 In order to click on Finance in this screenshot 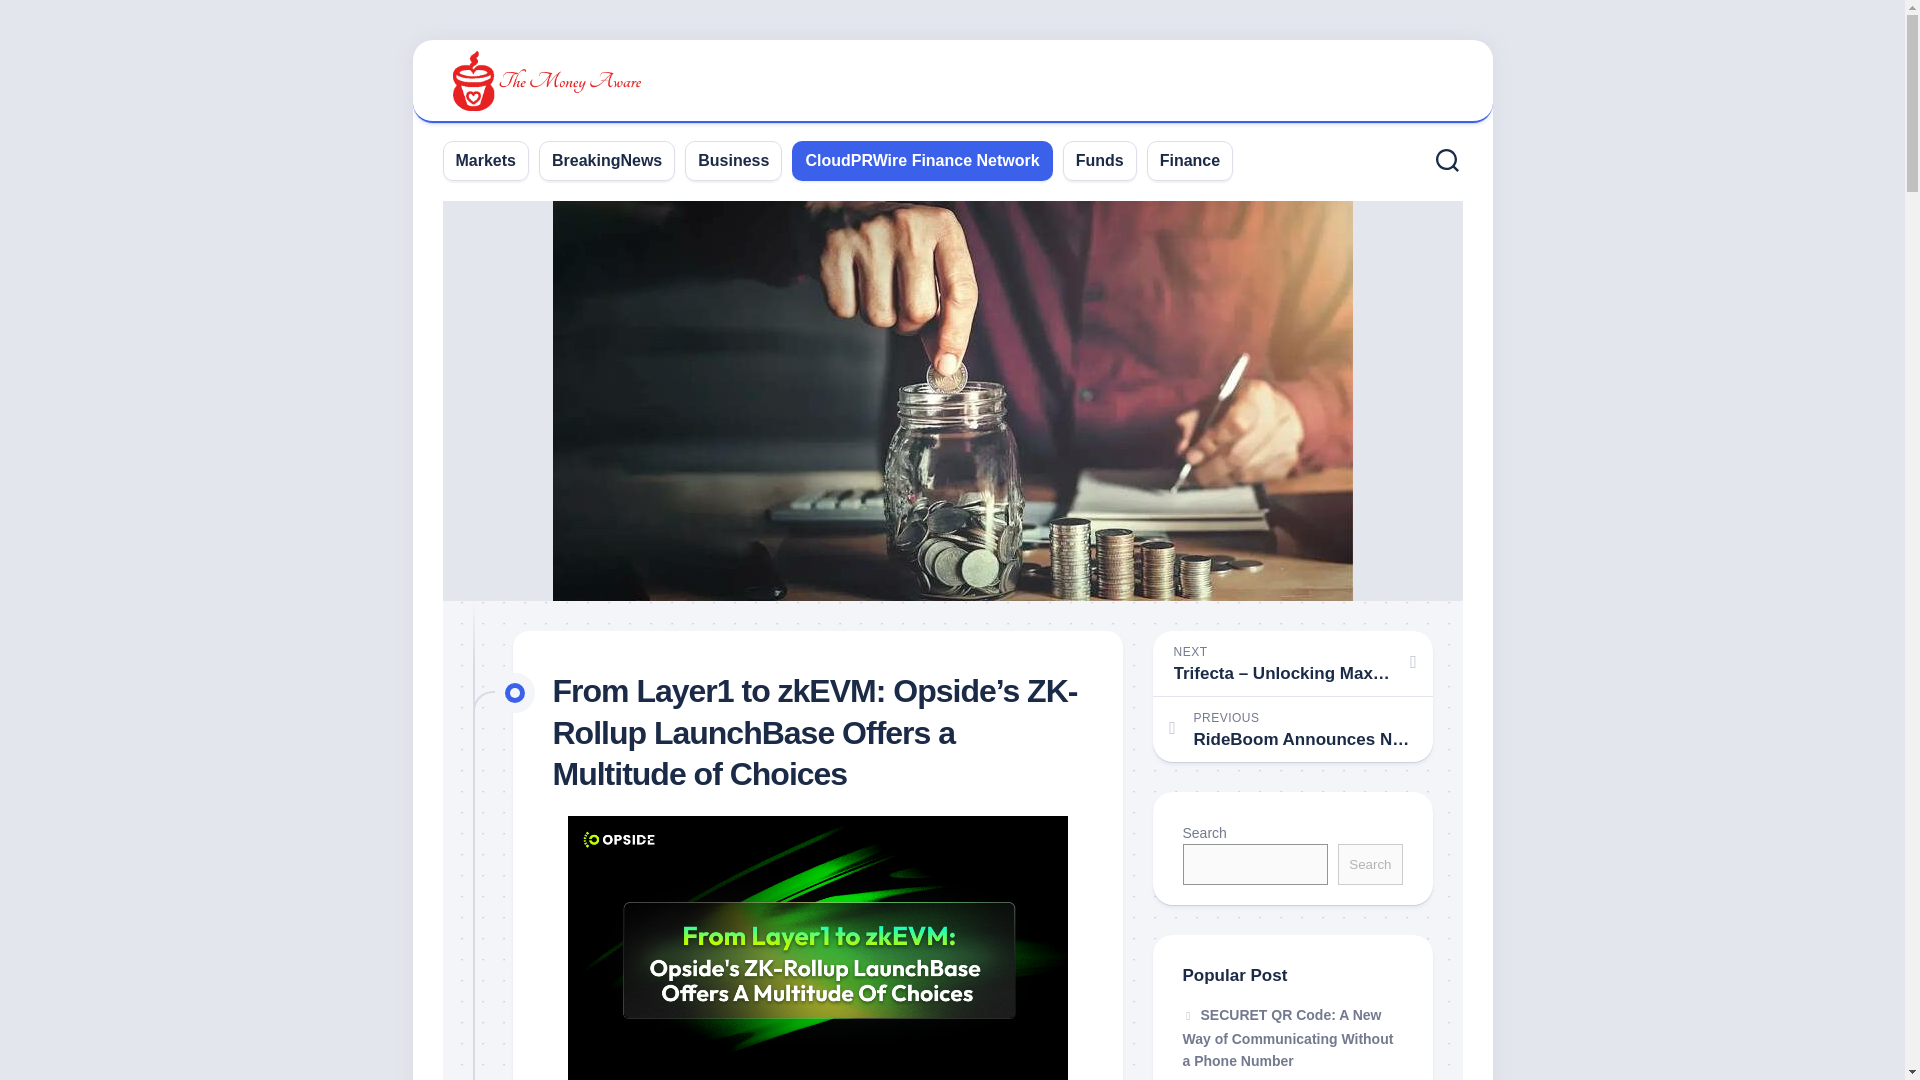, I will do `click(1189, 160)`.